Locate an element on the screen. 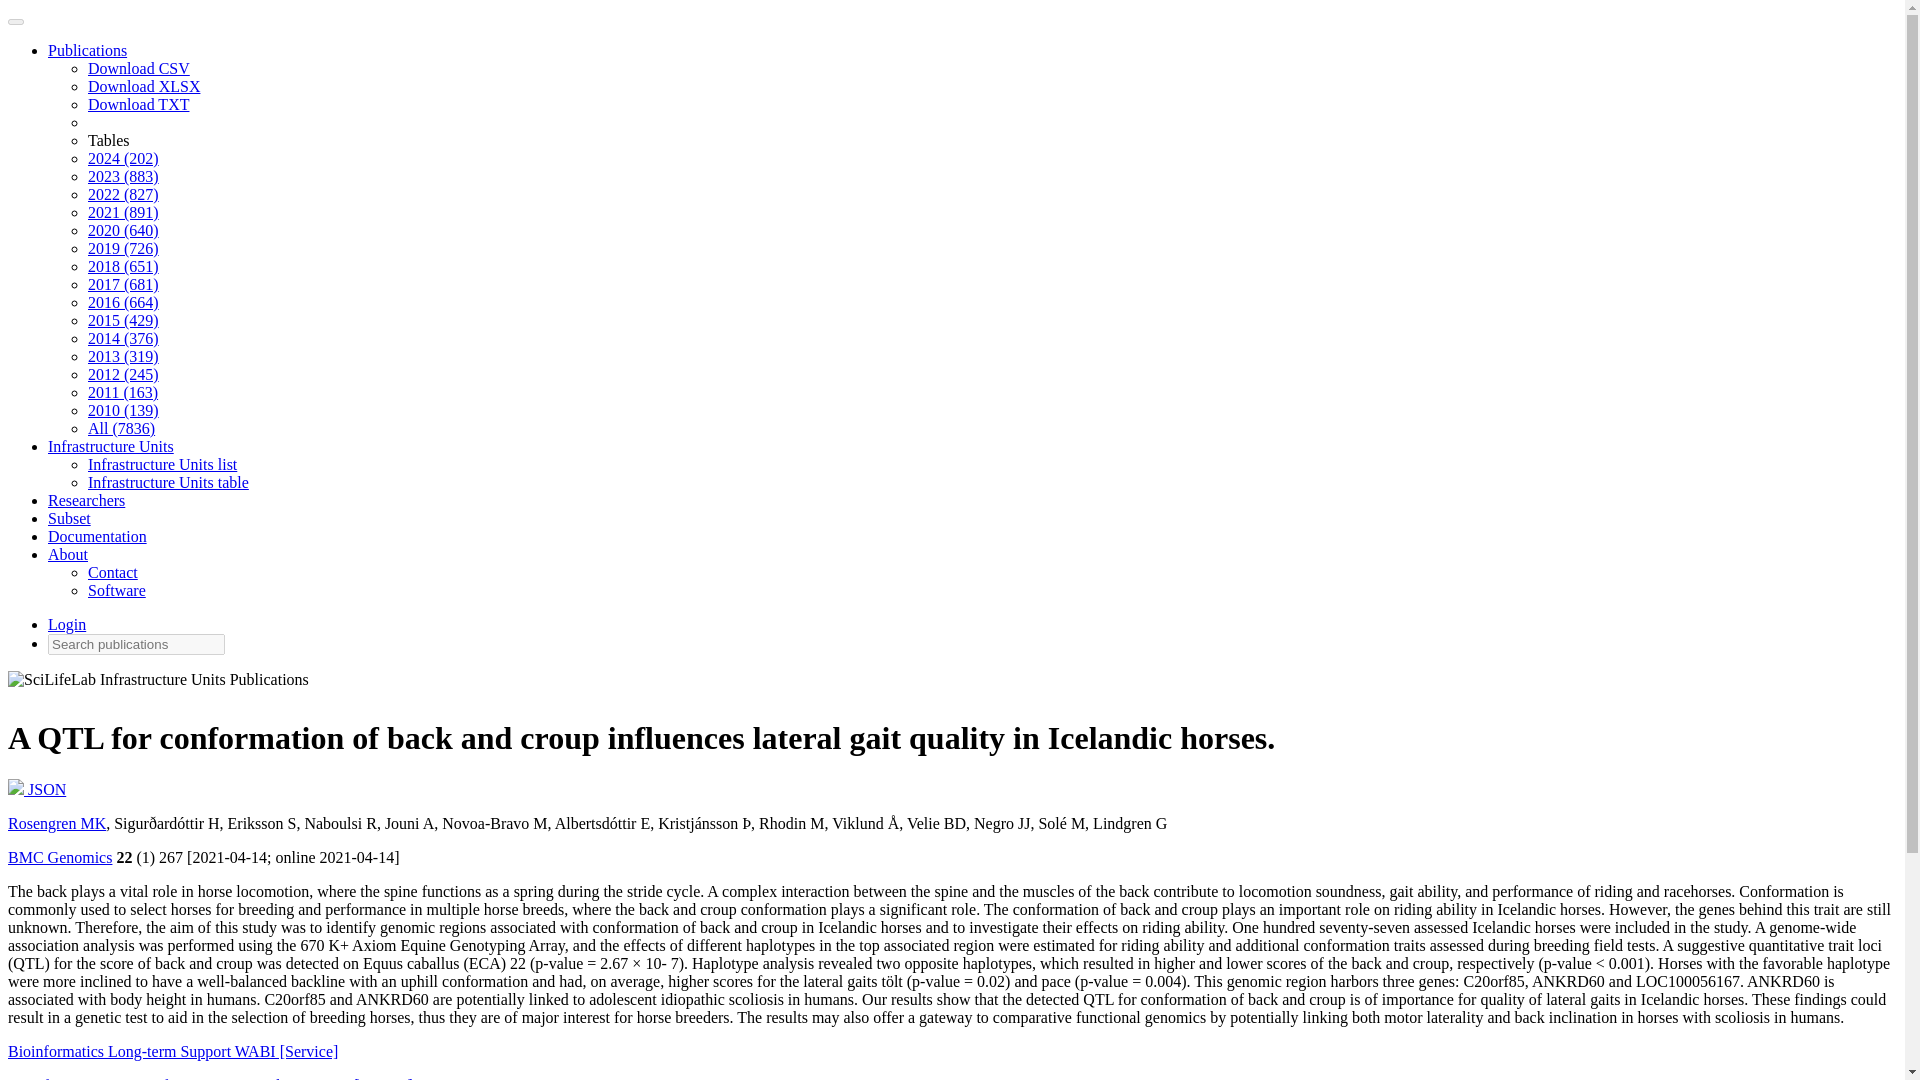 The image size is (1920, 1080). Rosengren MK is located at coordinates (56, 823).